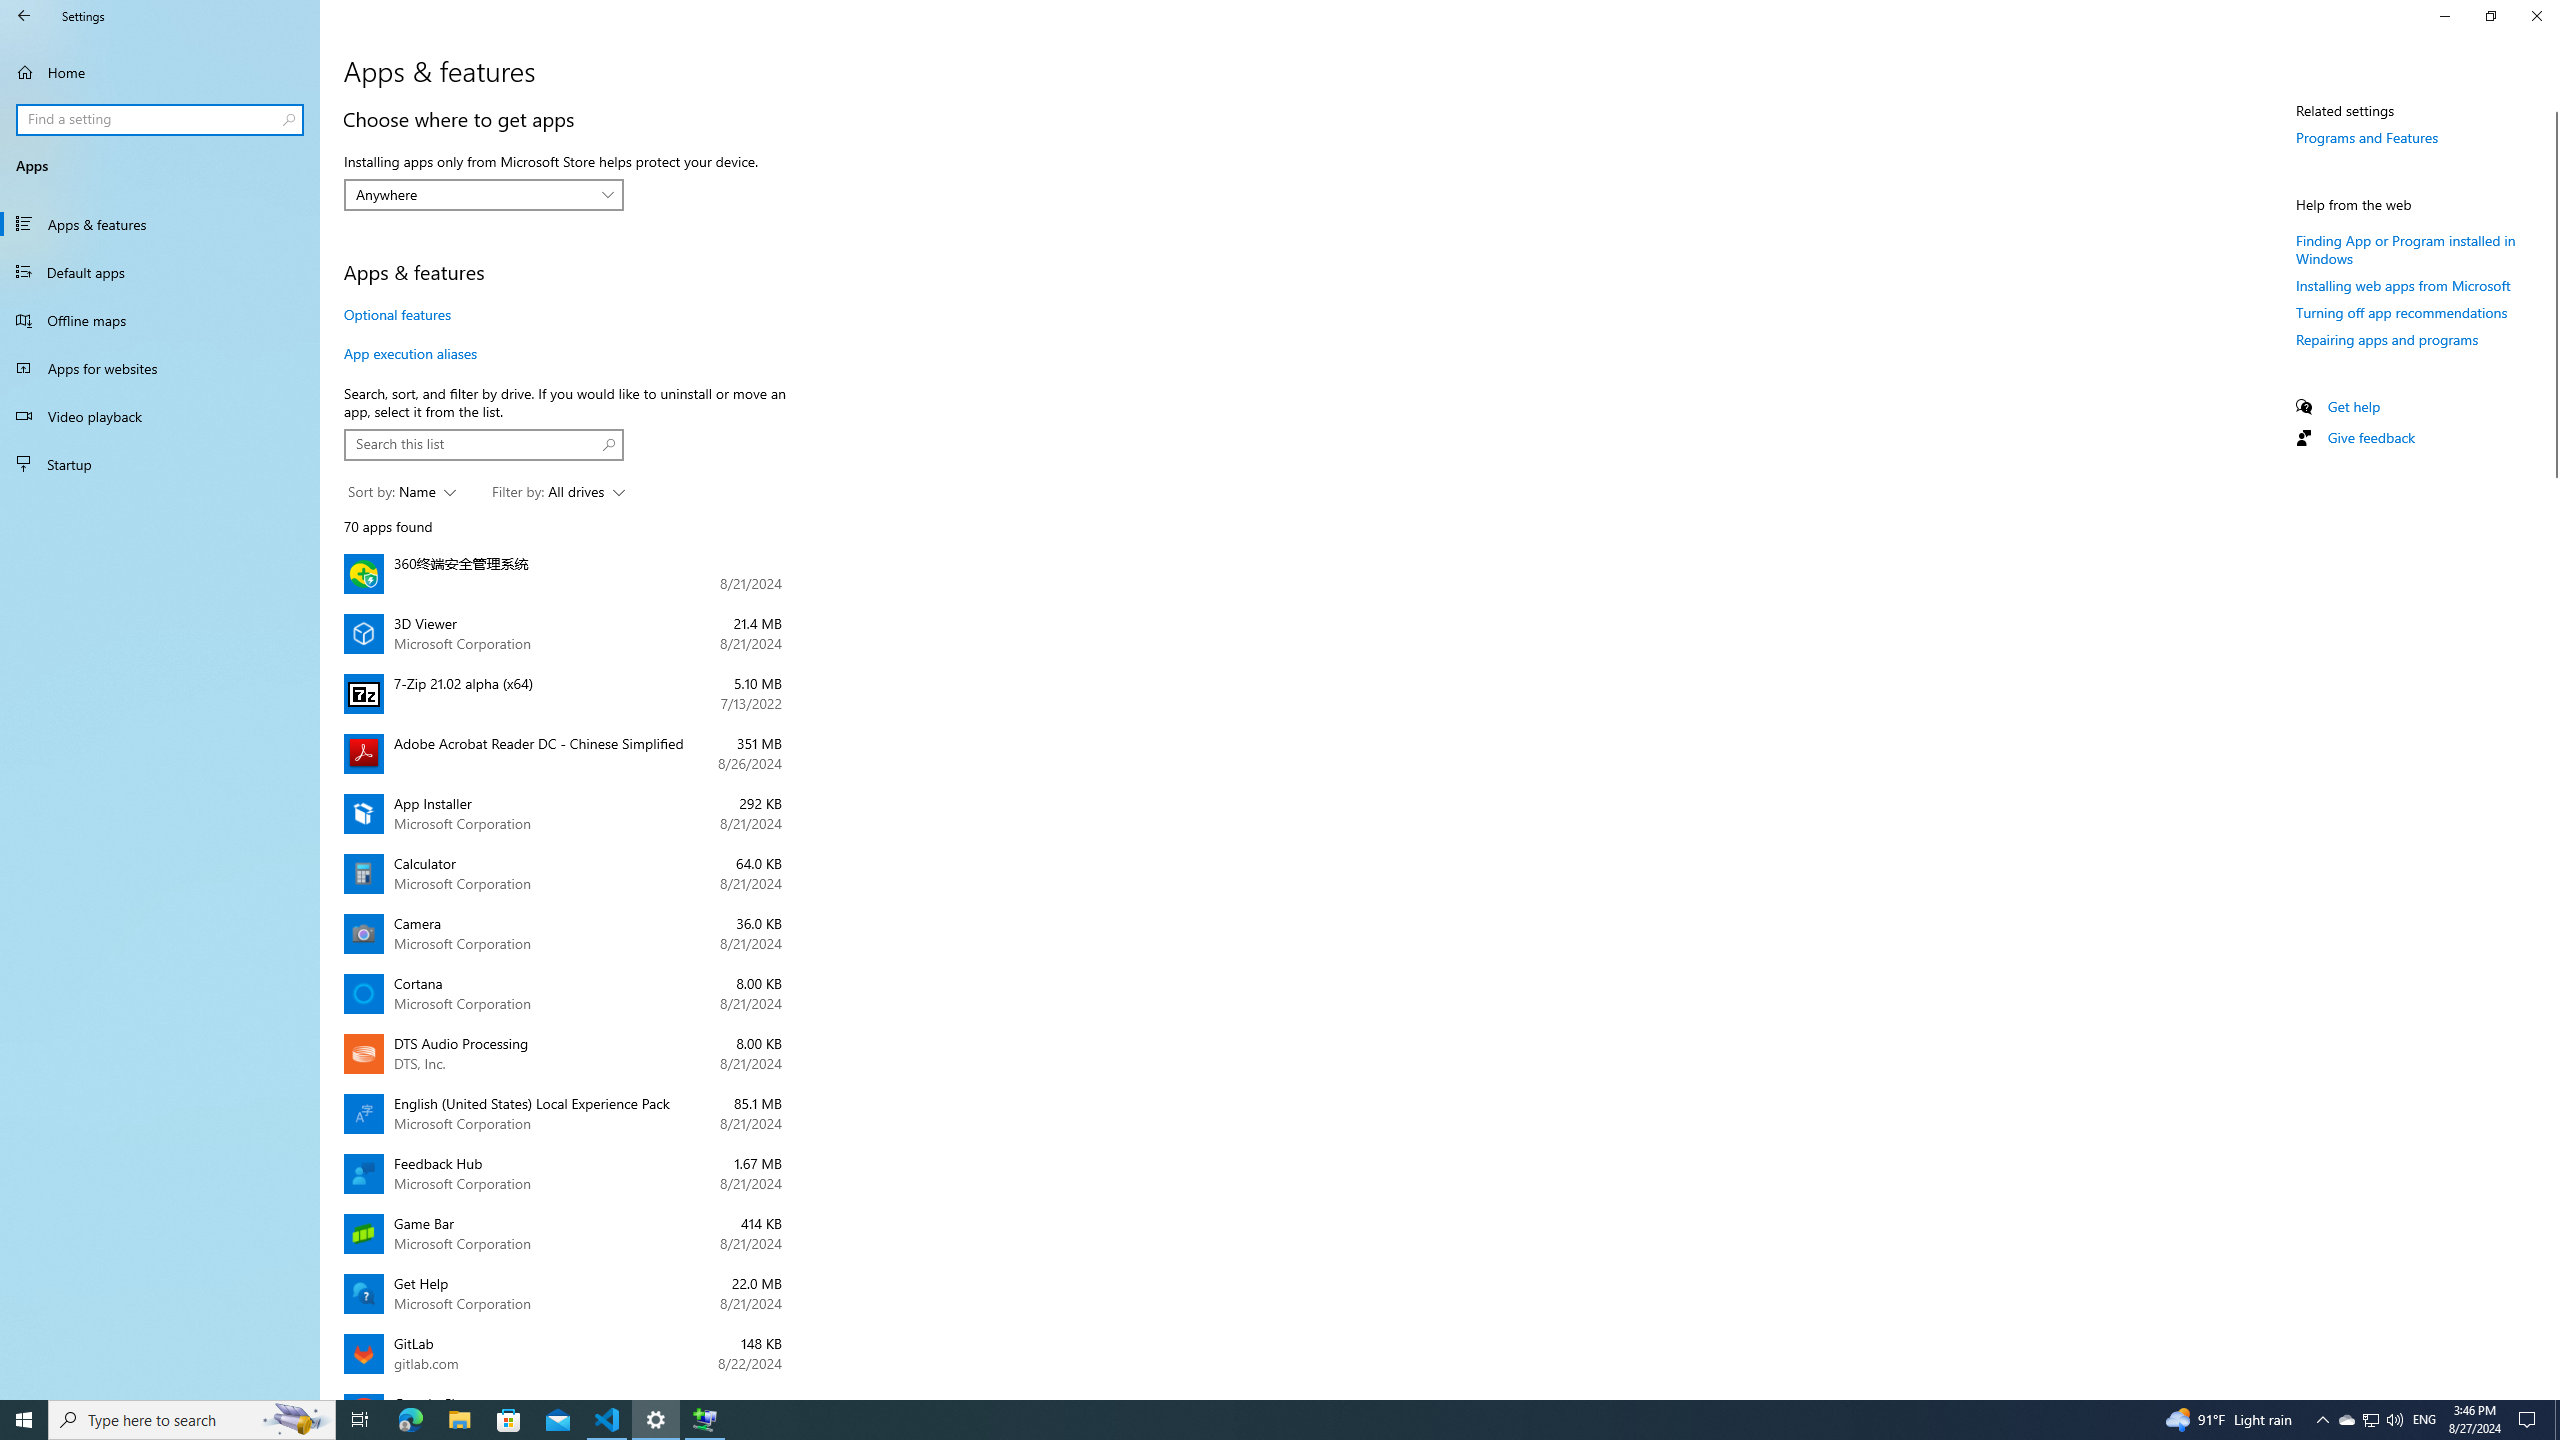 This screenshot has height=1440, width=2560. What do you see at coordinates (160, 320) in the screenshot?
I see `Offline maps` at bounding box center [160, 320].